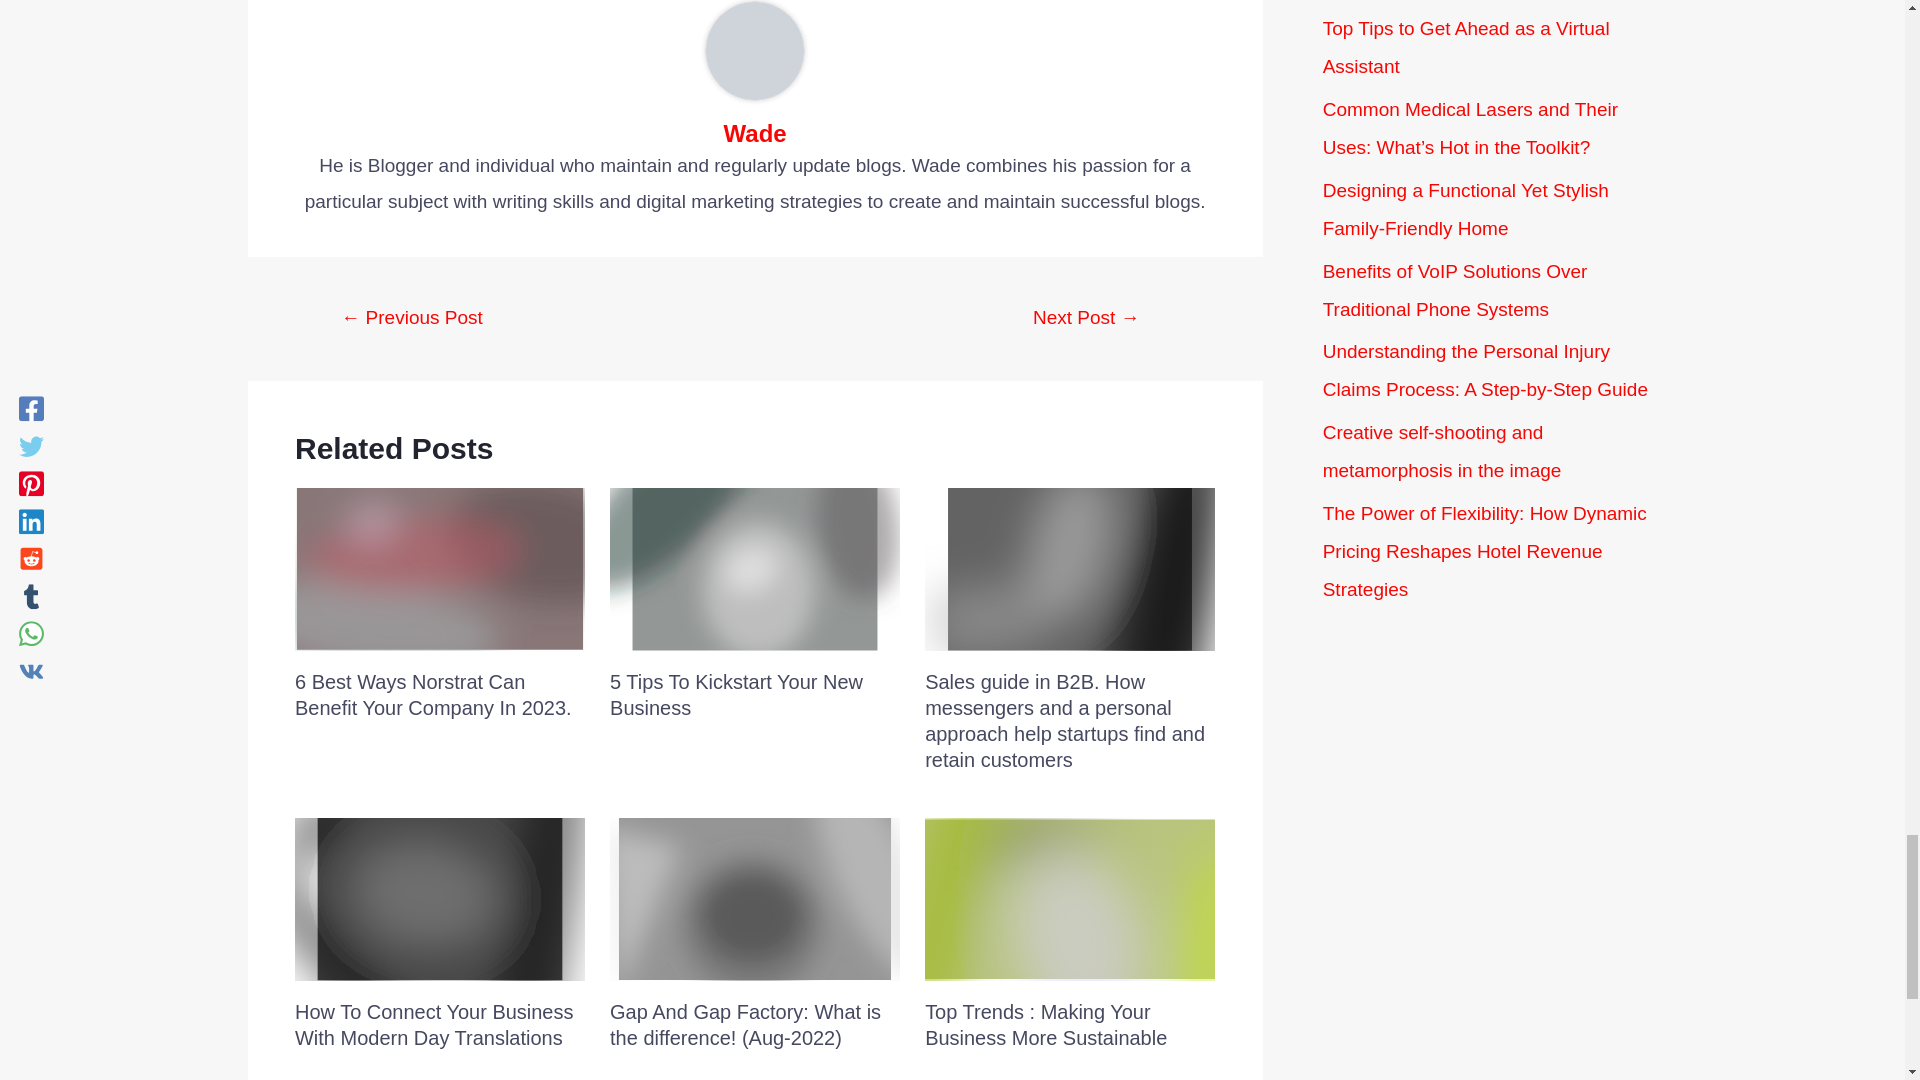 The height and width of the screenshot is (1080, 1920). Describe the element at coordinates (440, 570) in the screenshot. I see `FotoJet 2022 01 01T132255.966` at that location.